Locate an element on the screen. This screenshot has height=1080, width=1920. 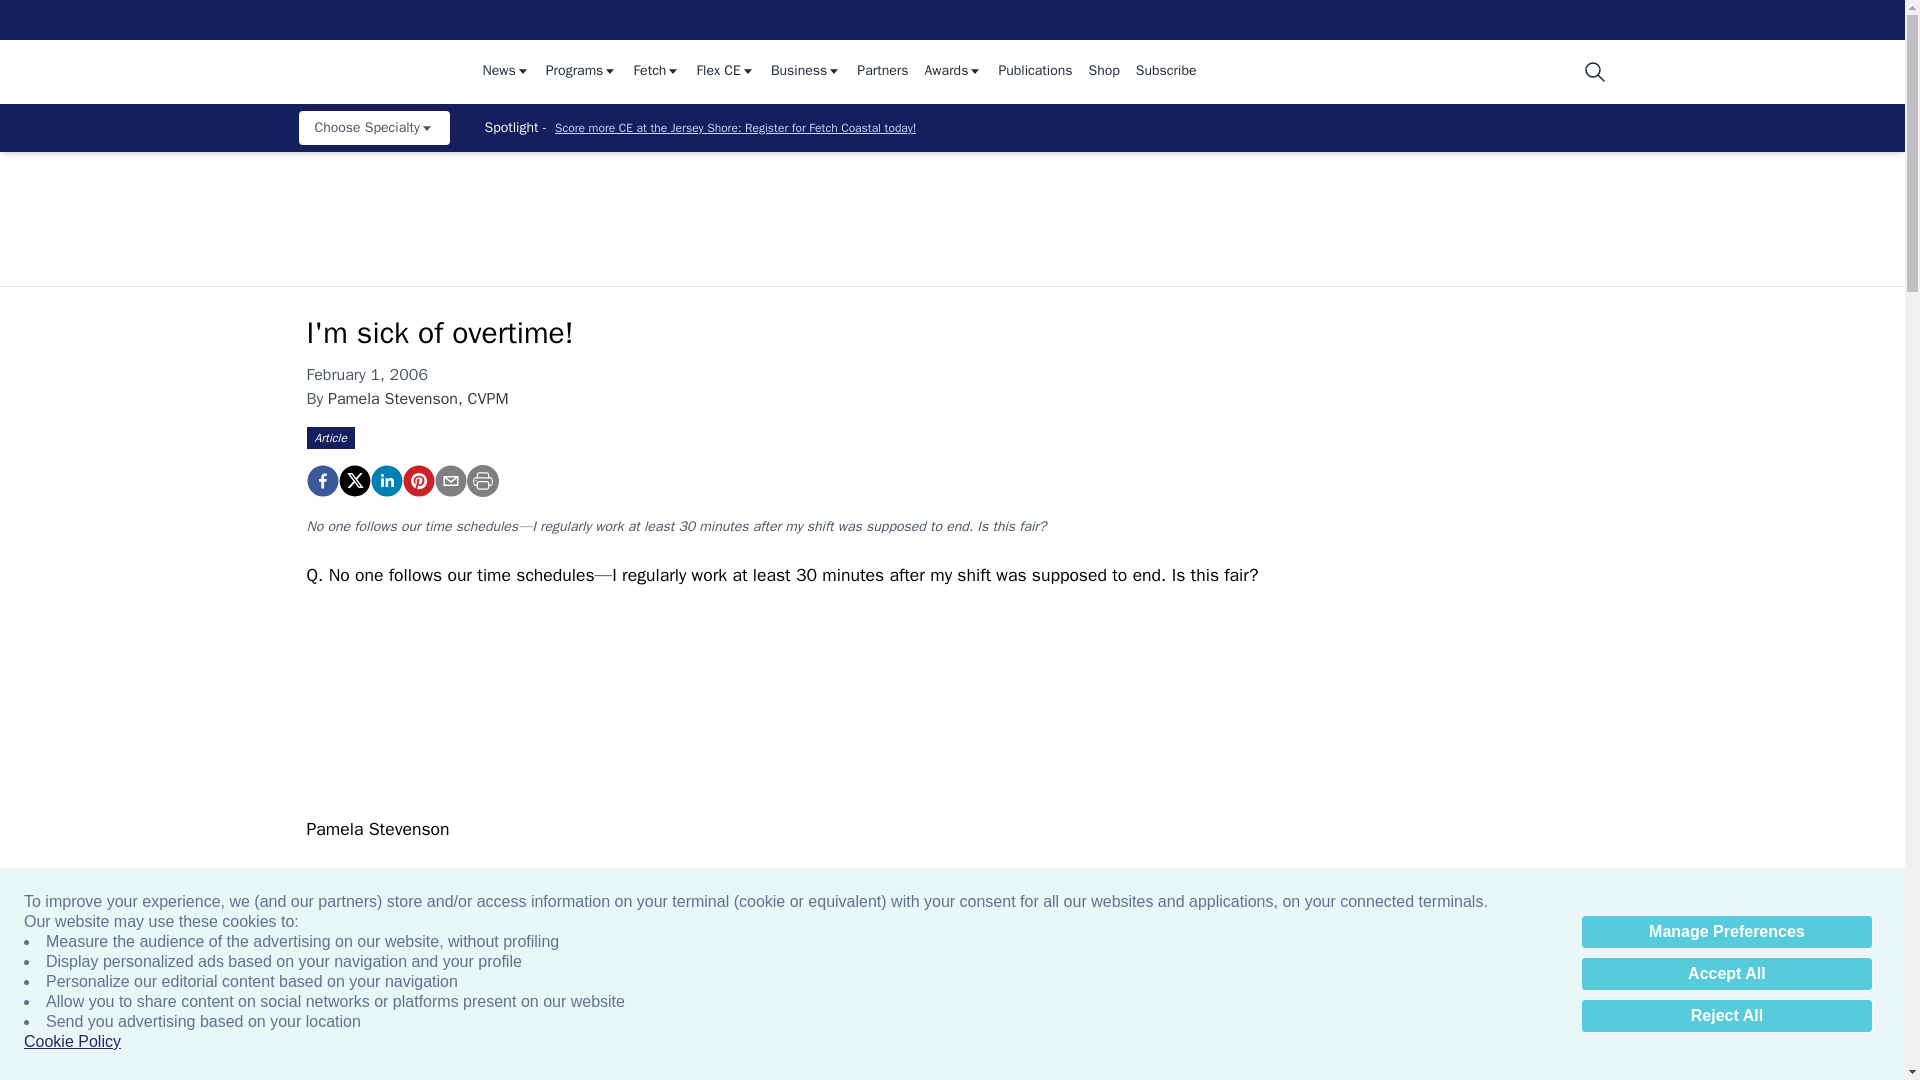
Fetch is located at coordinates (656, 72).